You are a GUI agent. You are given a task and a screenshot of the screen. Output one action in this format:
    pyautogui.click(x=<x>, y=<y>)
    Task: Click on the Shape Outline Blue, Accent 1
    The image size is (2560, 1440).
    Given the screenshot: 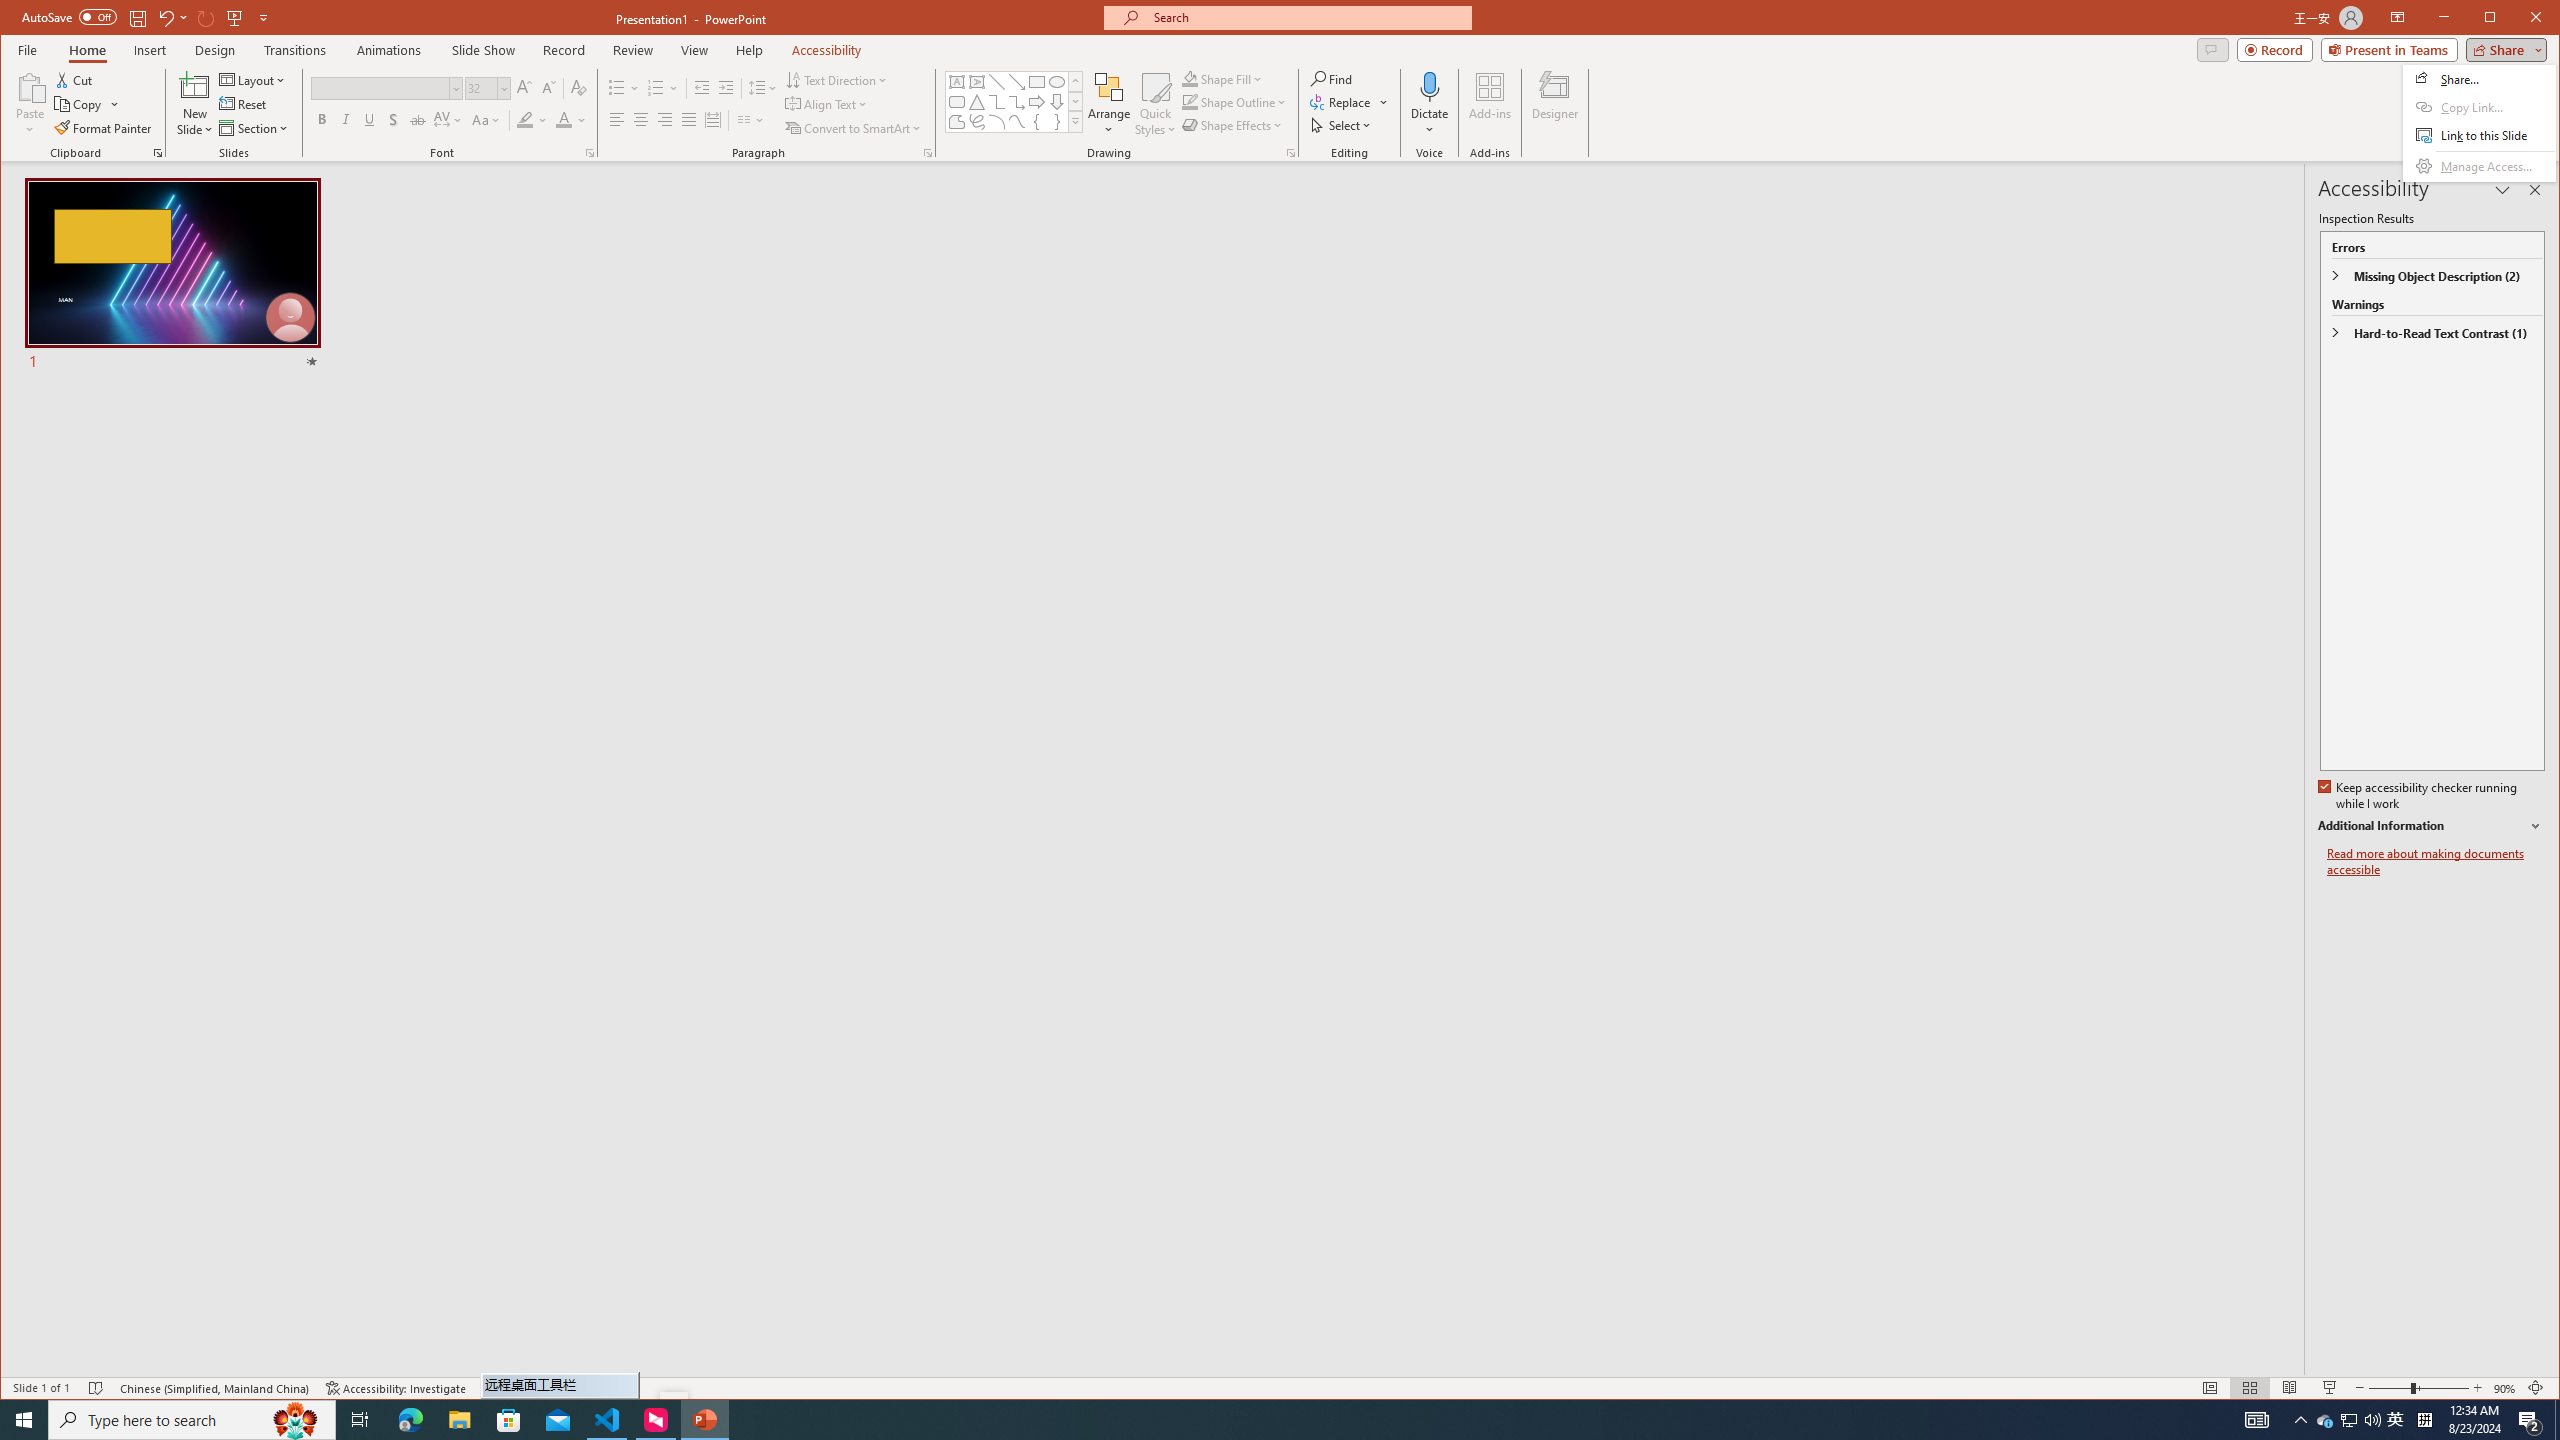 What is the action you would take?
    pyautogui.click(x=1190, y=102)
    